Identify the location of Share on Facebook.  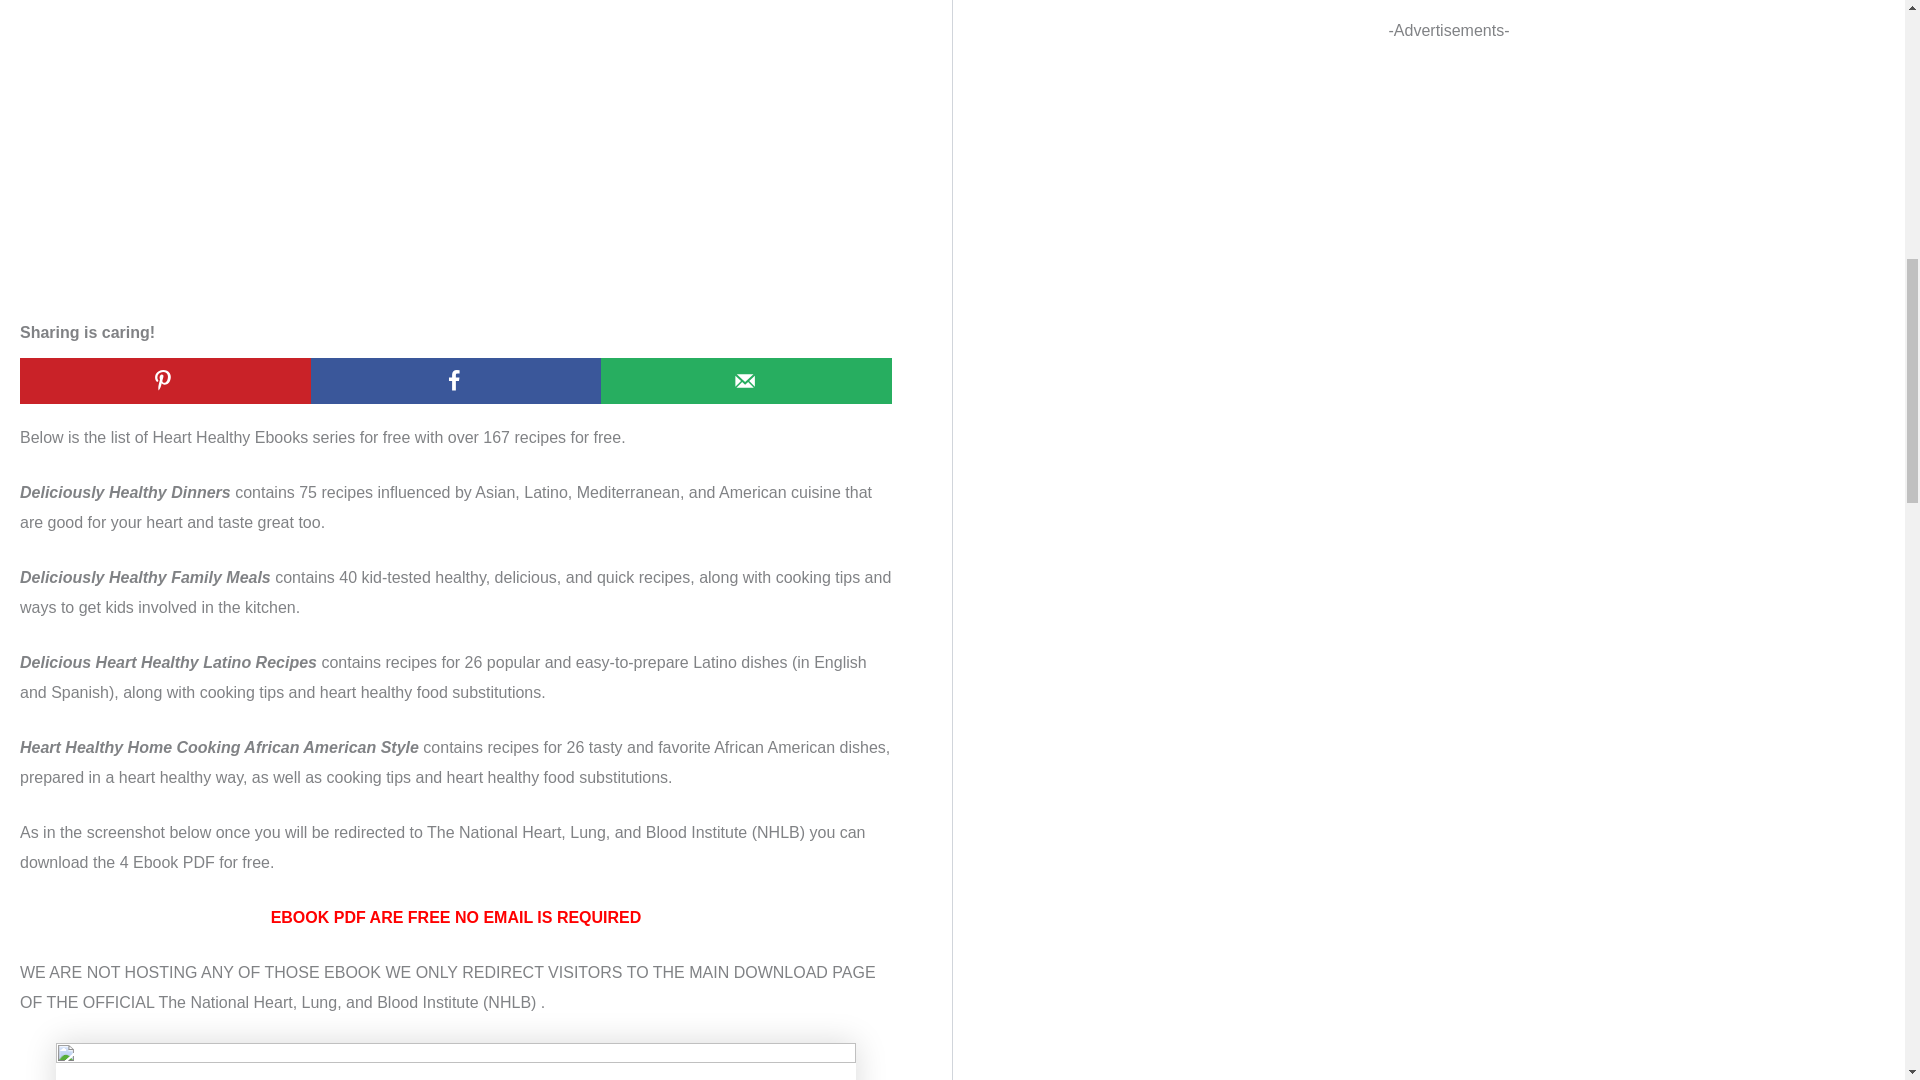
(456, 380).